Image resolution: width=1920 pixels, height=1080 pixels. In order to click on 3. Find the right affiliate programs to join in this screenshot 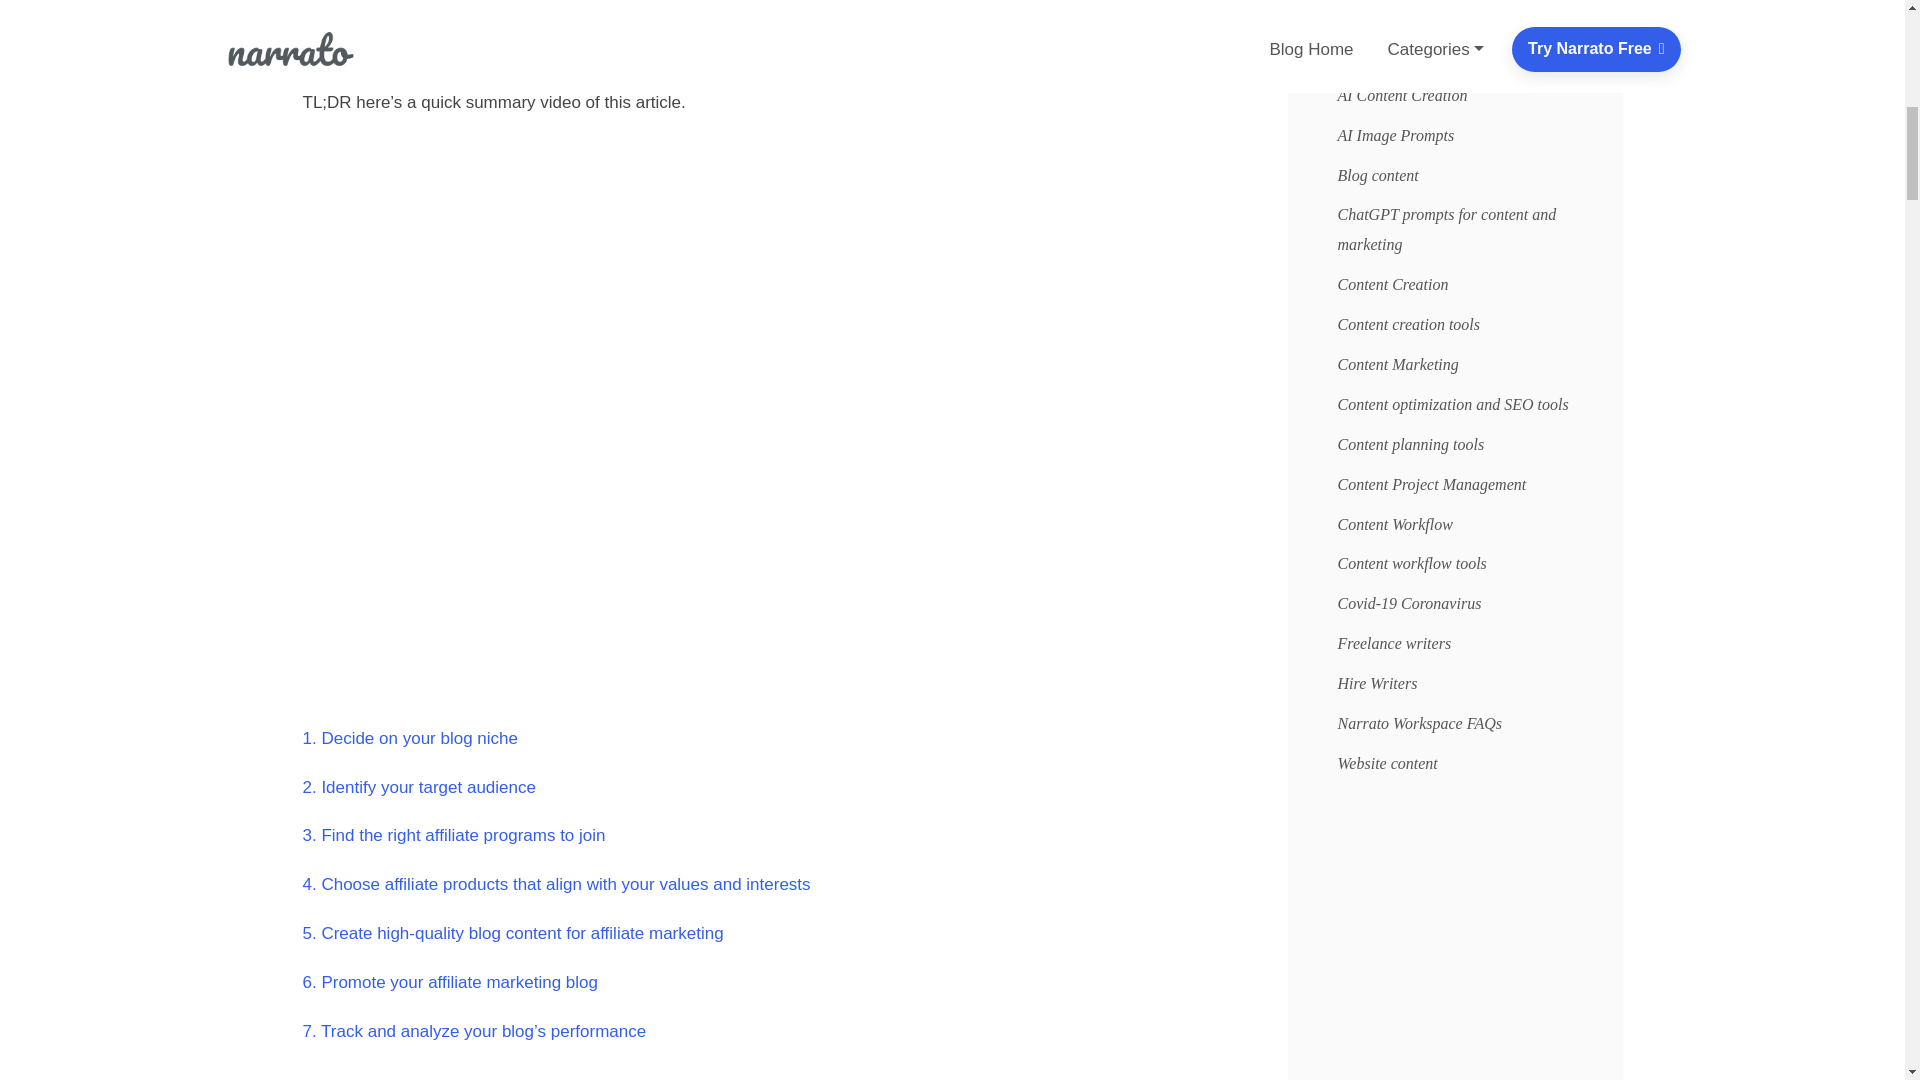, I will do `click(452, 835)`.